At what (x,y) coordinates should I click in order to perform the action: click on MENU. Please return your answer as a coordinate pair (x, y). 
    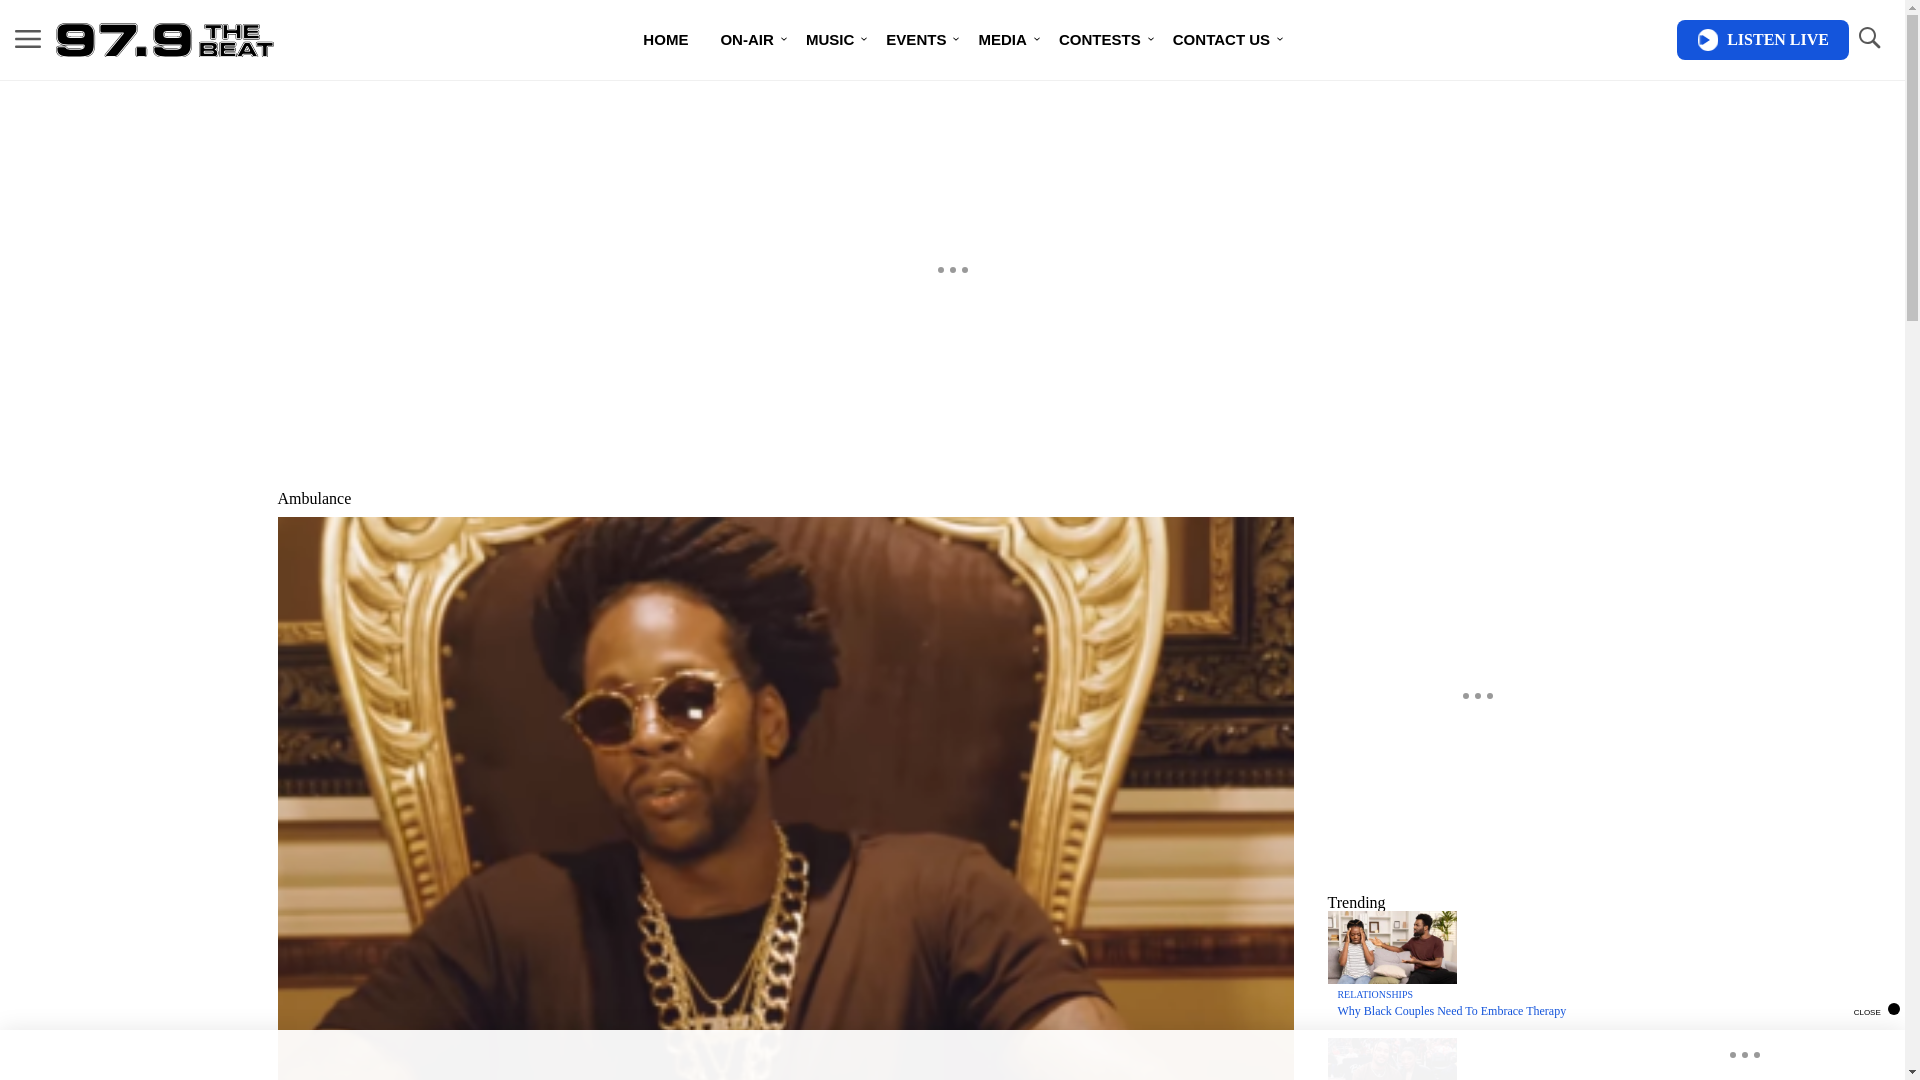
    Looking at the image, I should click on (28, 38).